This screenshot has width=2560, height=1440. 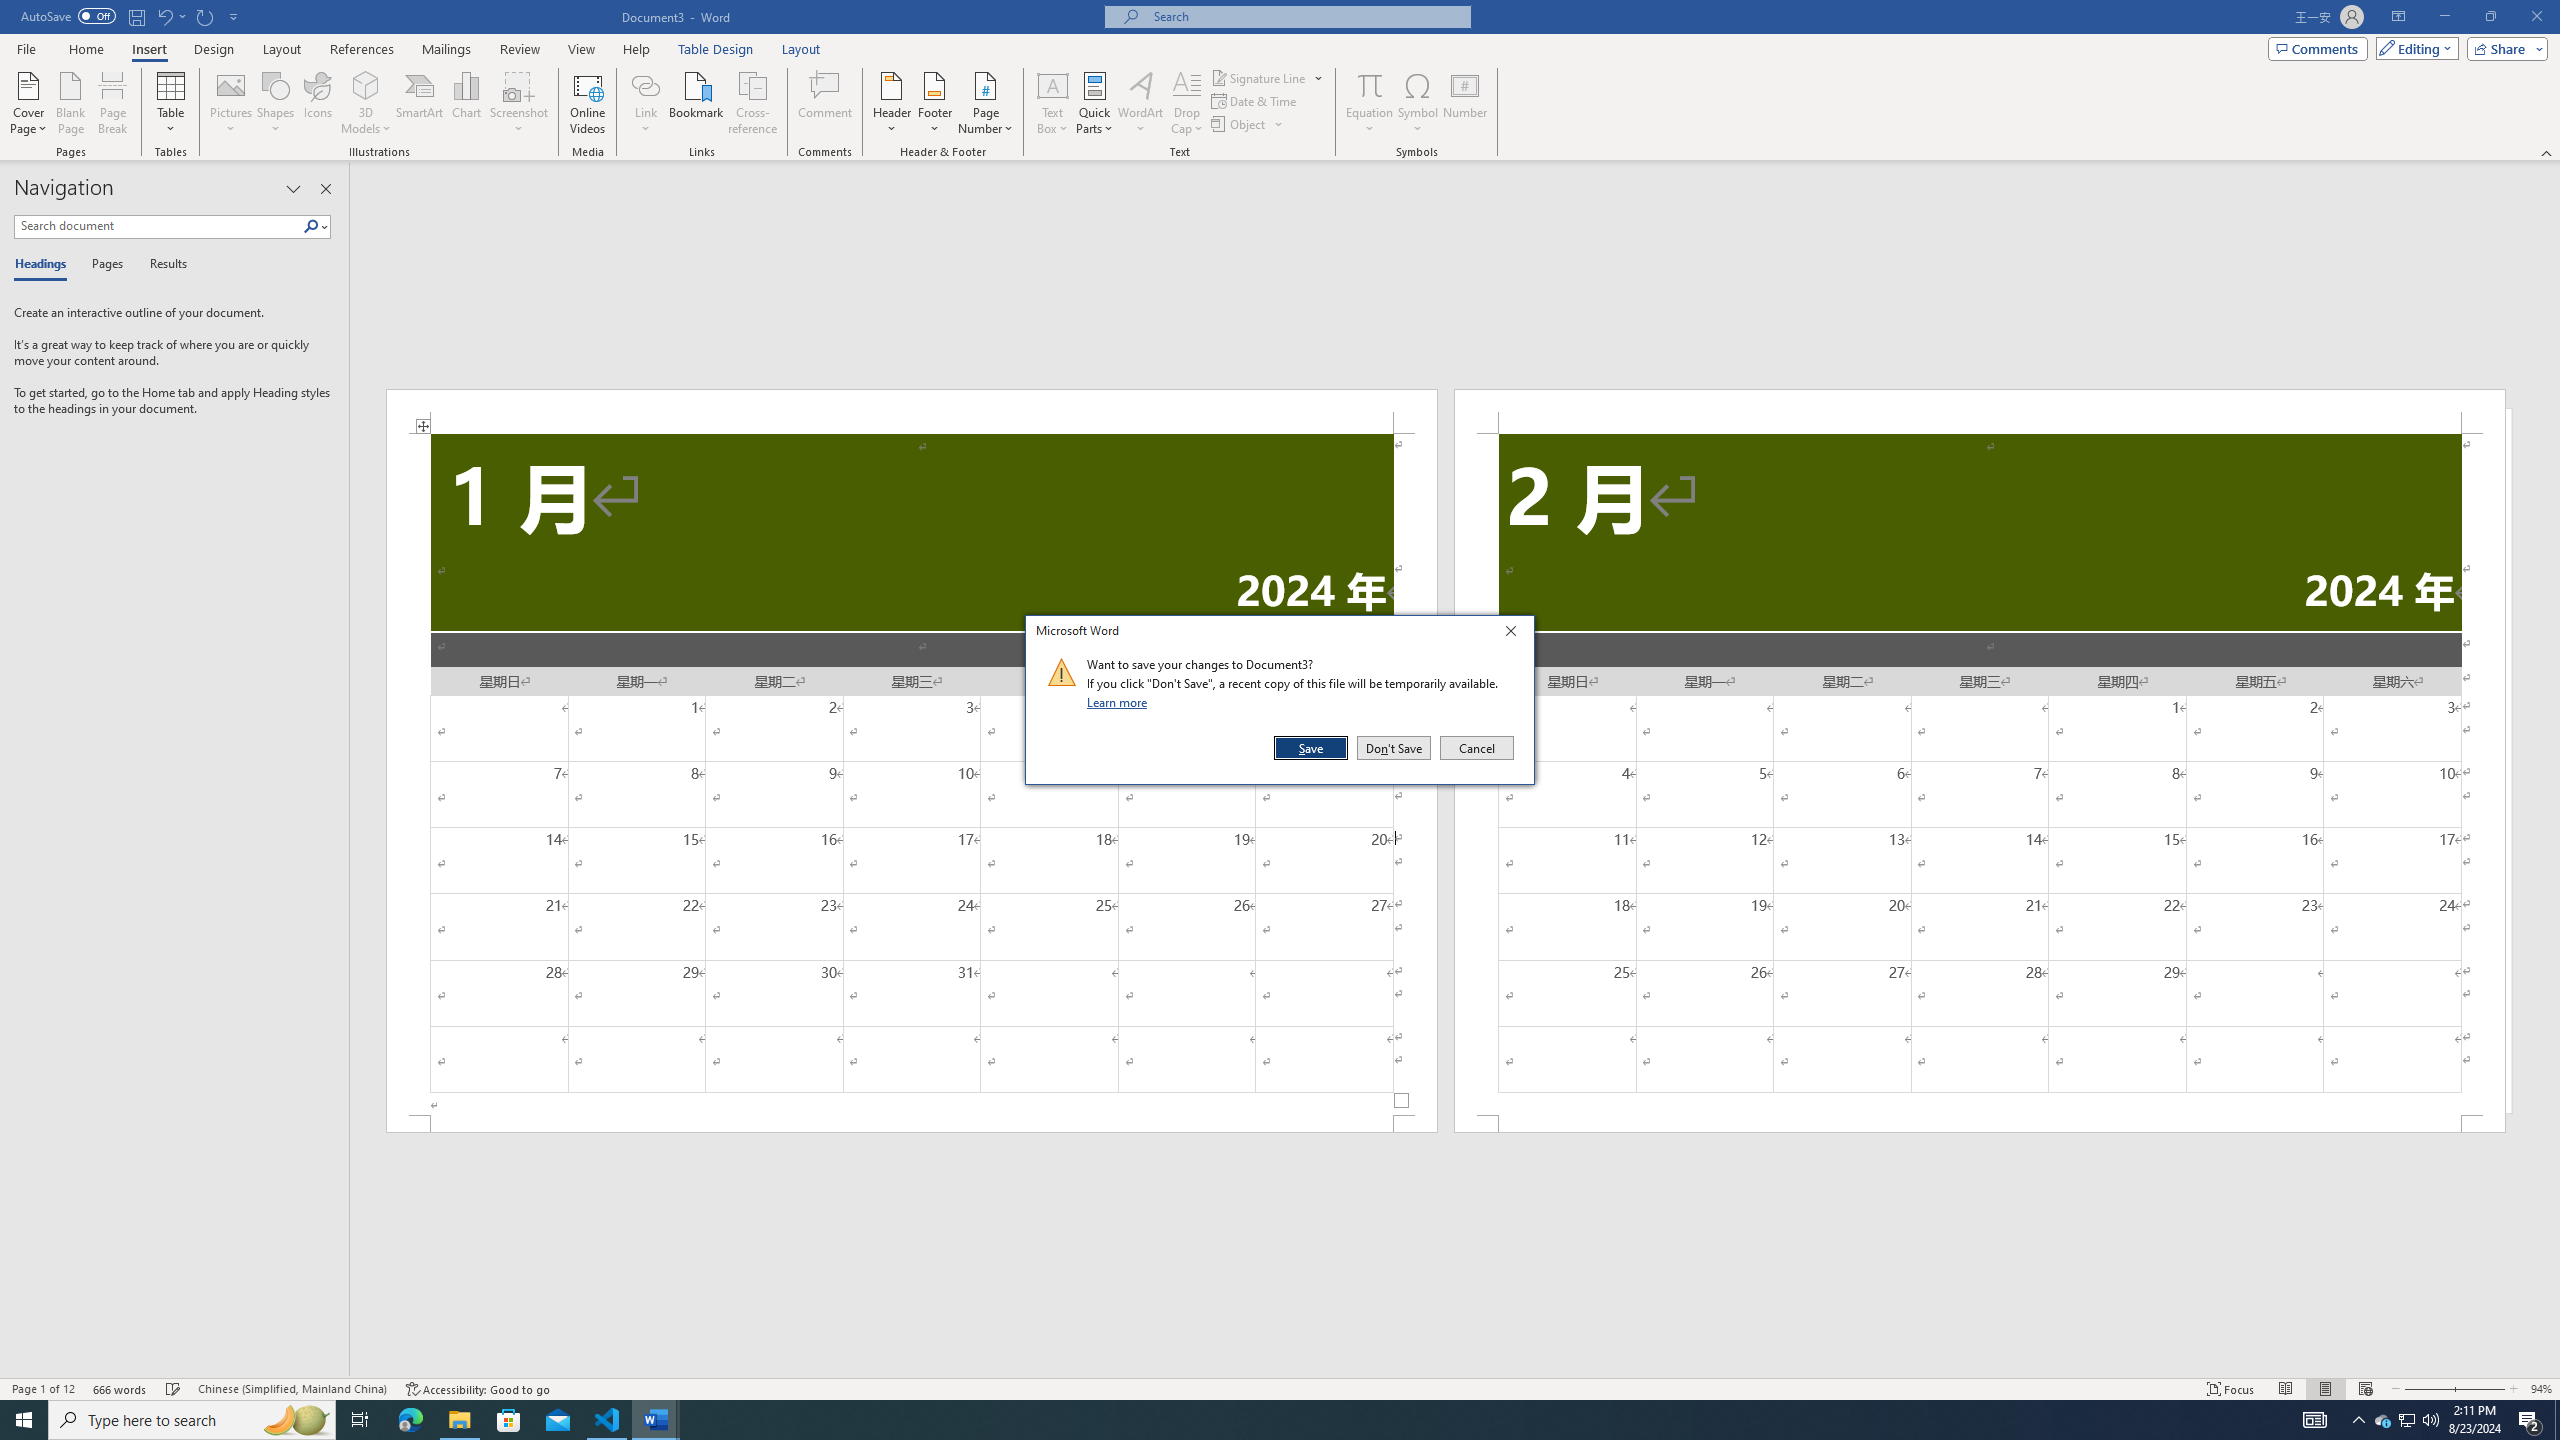 I want to click on Footer -Section 2-, so click(x=1980, y=1124).